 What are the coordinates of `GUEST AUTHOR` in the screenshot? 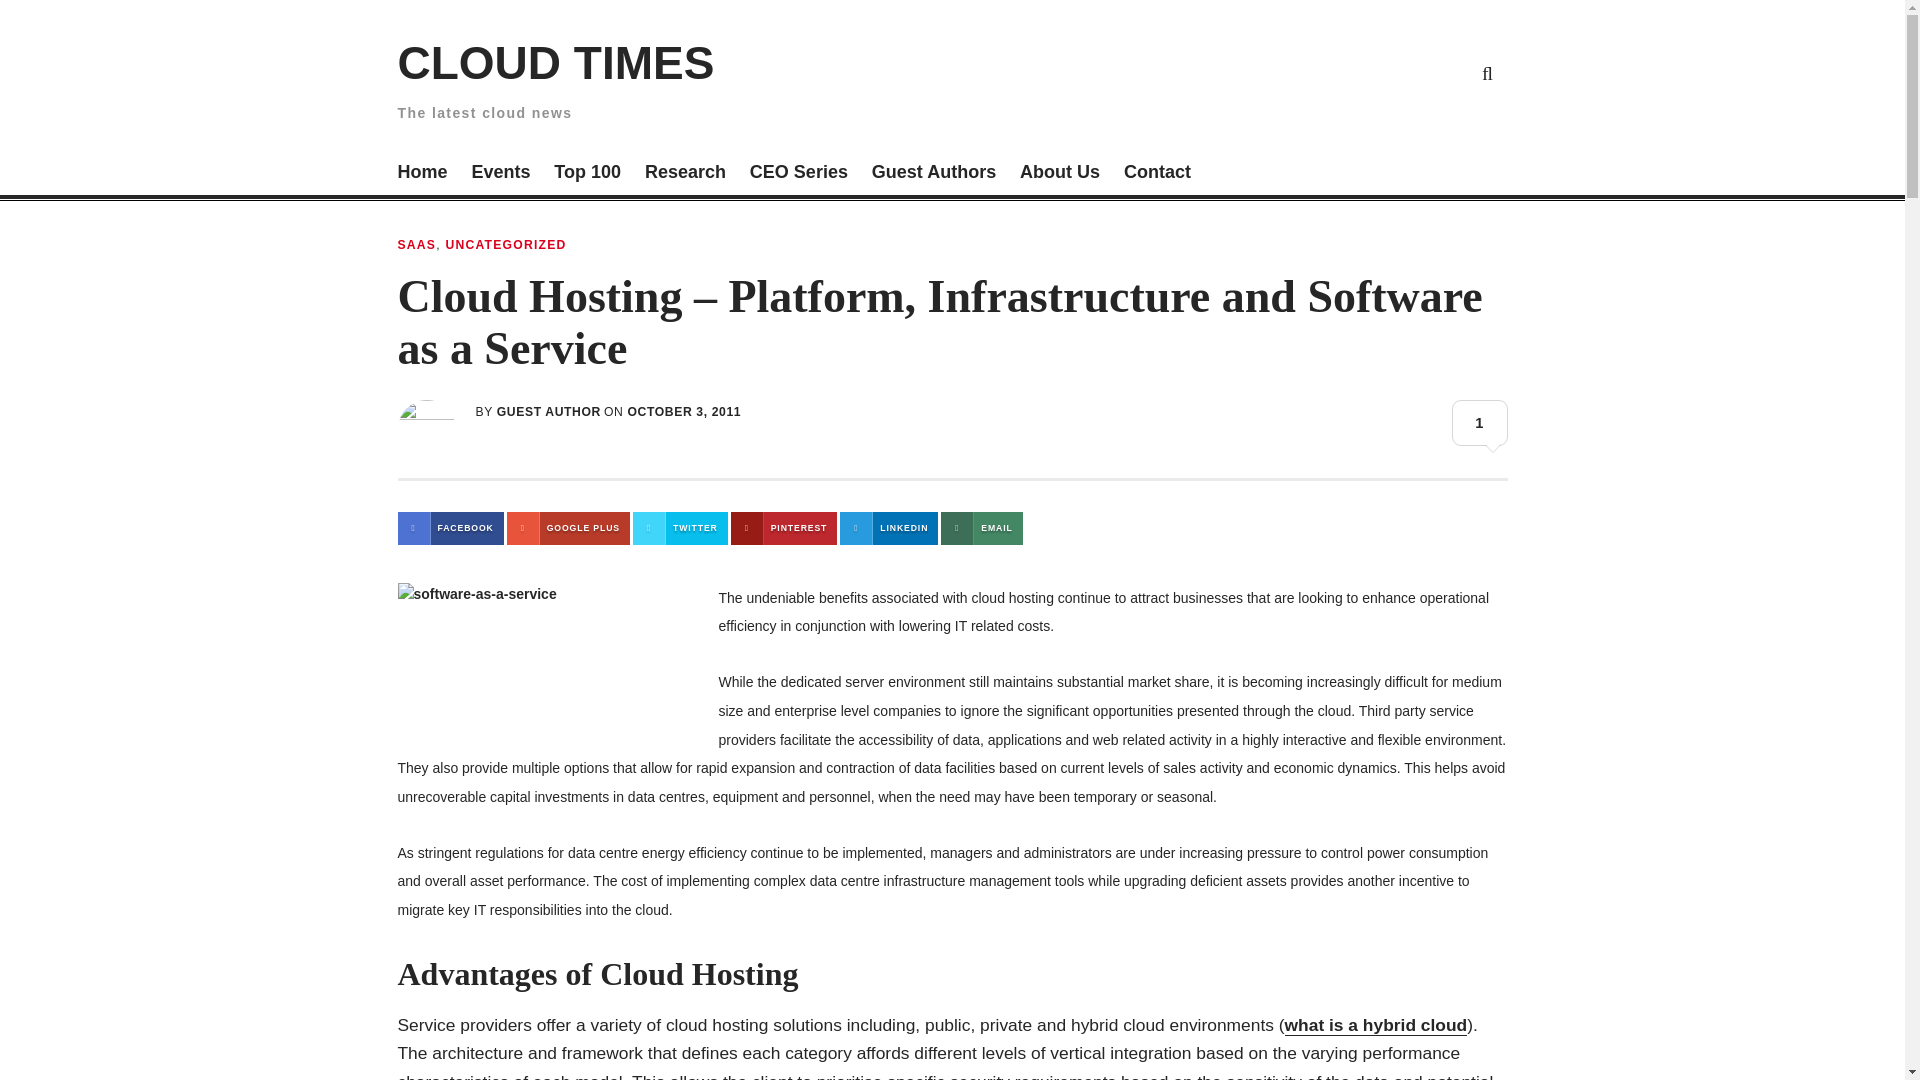 It's located at (548, 412).